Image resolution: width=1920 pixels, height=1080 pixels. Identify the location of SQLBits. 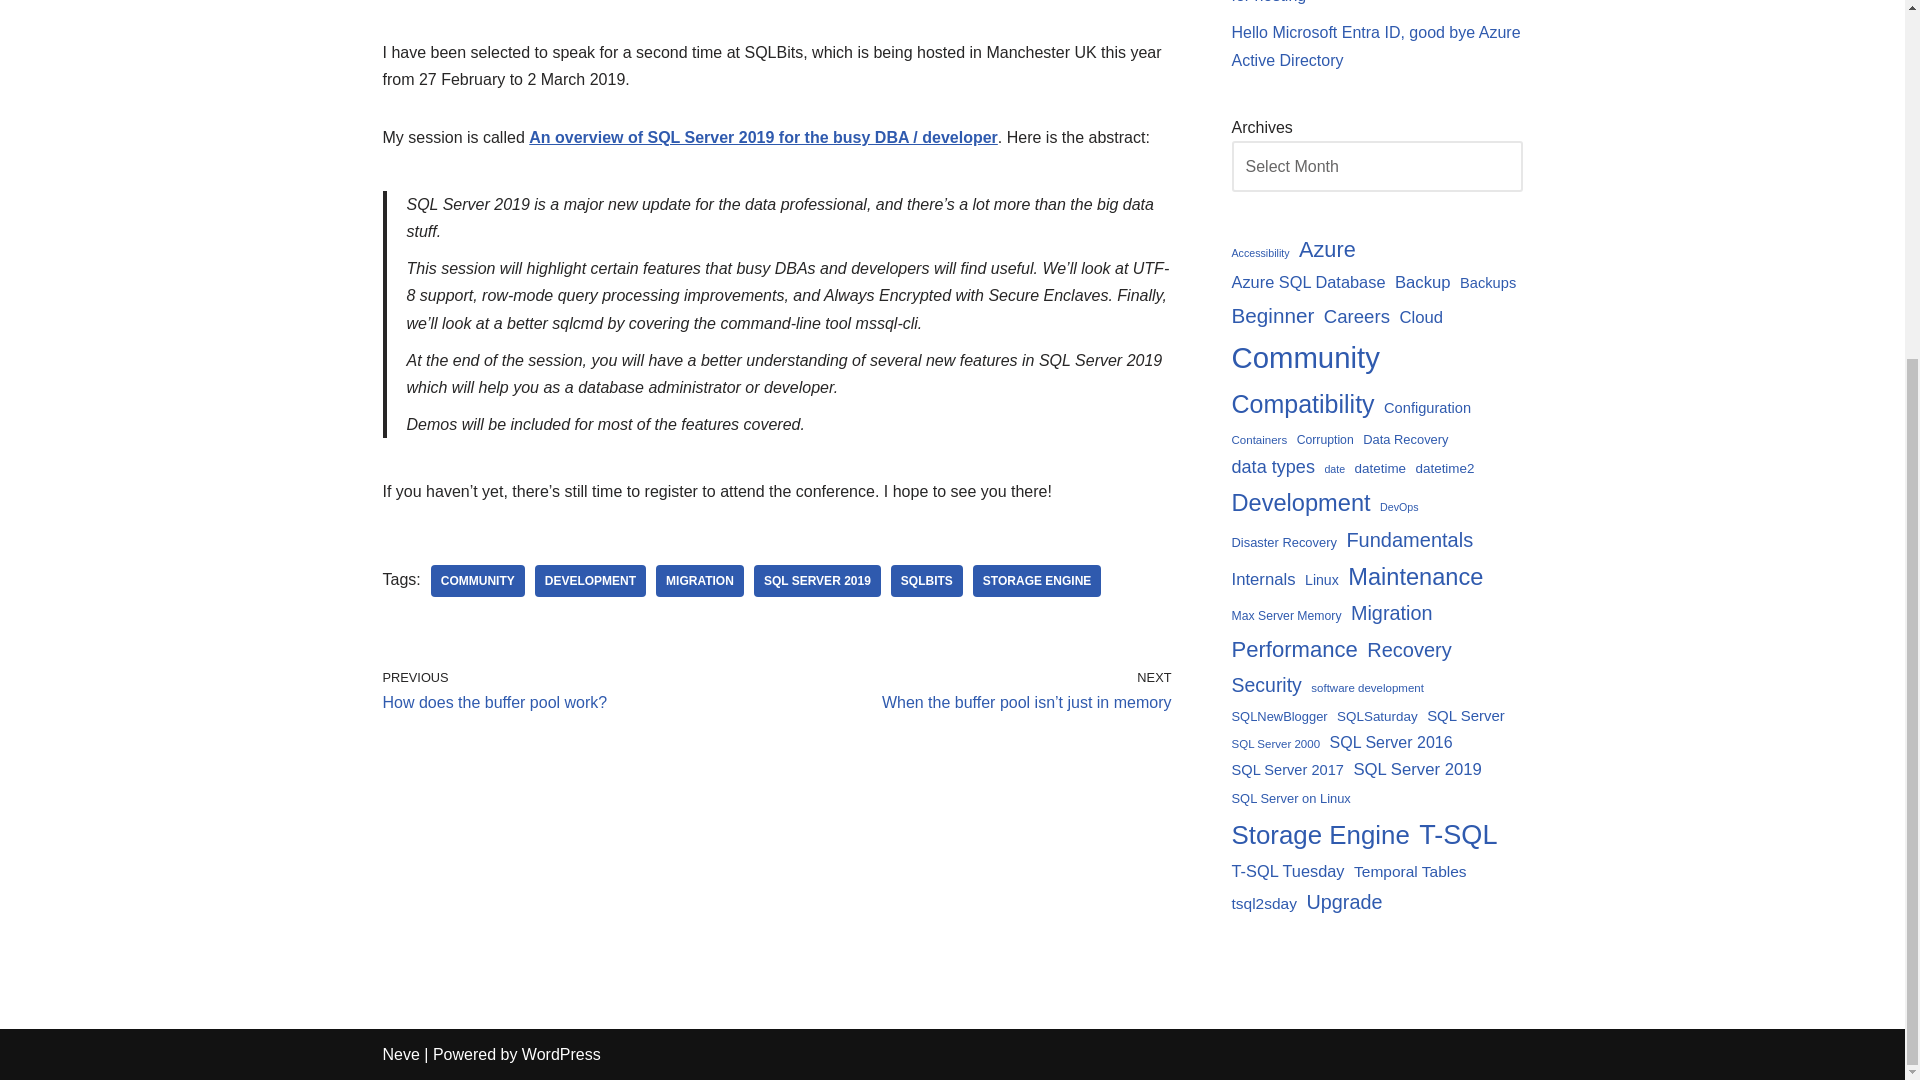
(926, 580).